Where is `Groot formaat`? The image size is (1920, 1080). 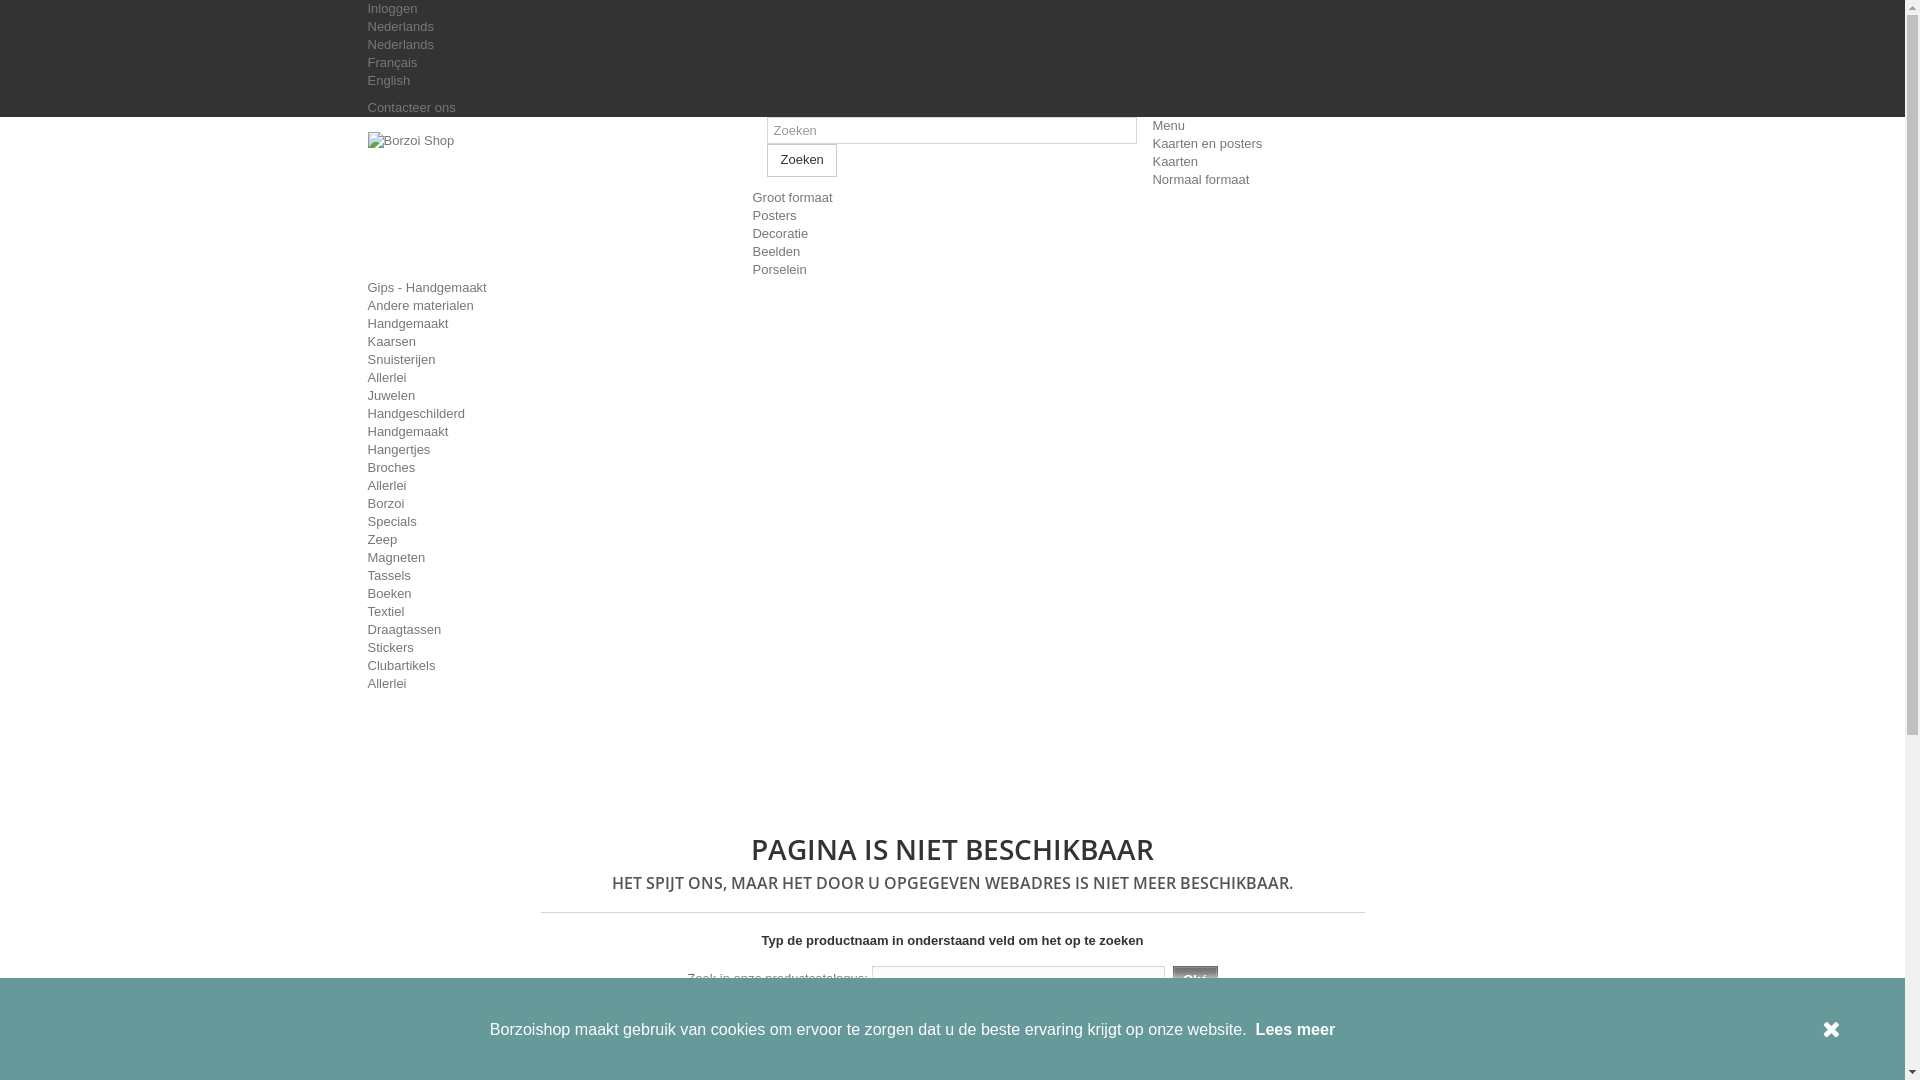
Groot formaat is located at coordinates (792, 198).